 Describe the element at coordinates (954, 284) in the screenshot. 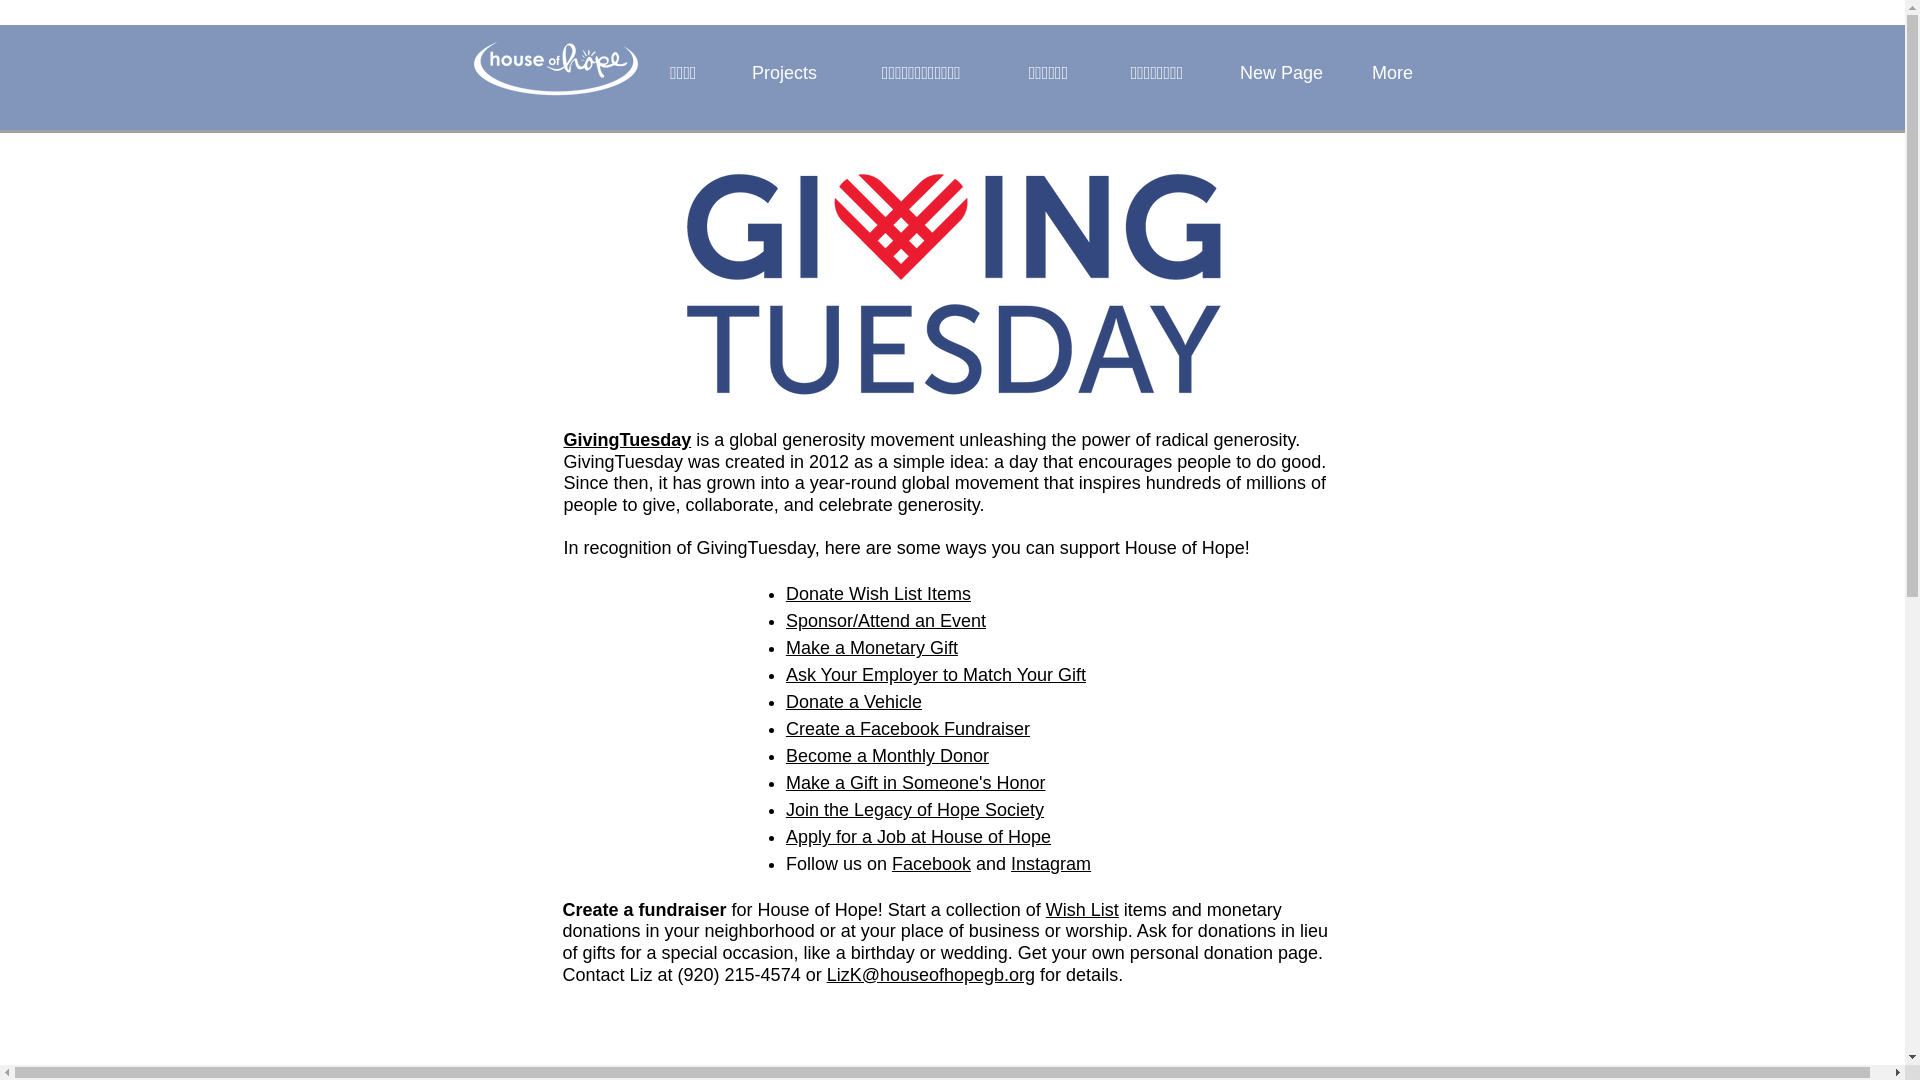

I see `Giving Tuesday Color Stacked.png` at that location.